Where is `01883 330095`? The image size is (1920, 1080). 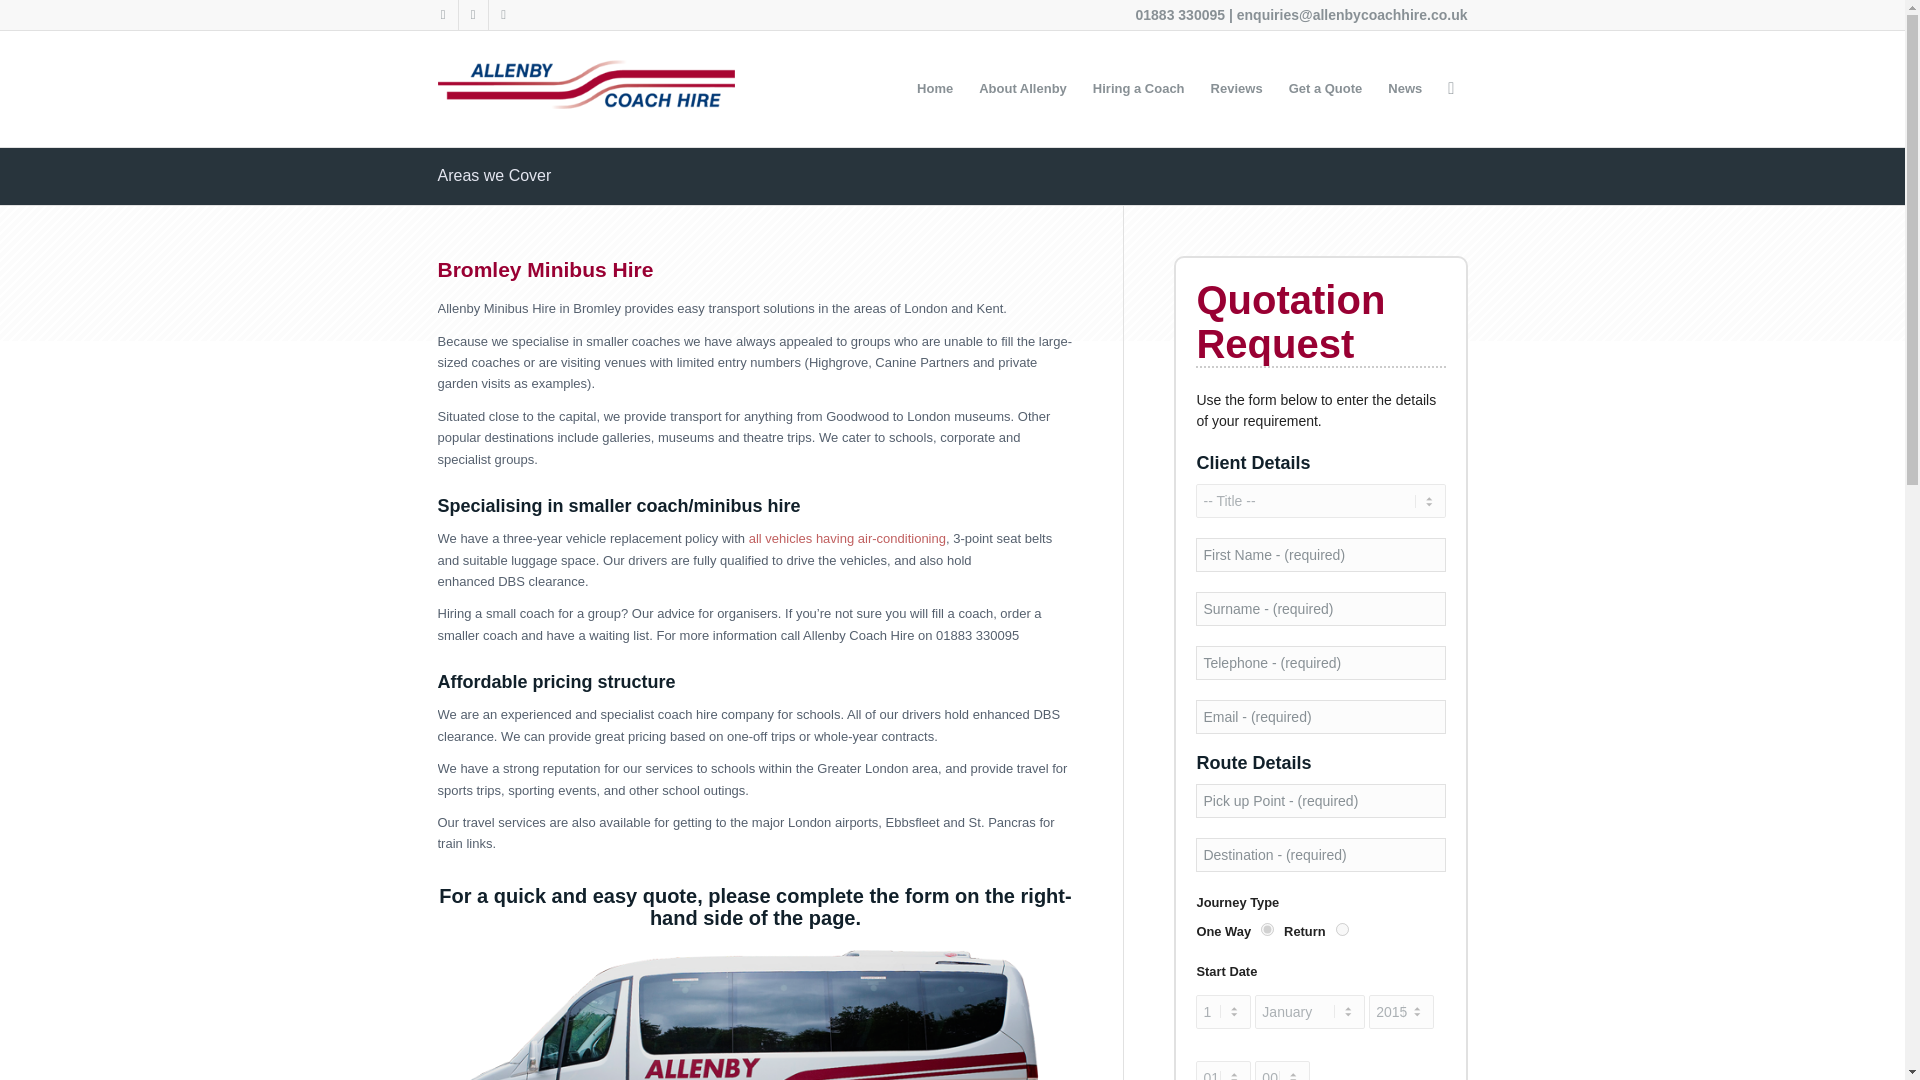 01883 330095 is located at coordinates (1181, 14).